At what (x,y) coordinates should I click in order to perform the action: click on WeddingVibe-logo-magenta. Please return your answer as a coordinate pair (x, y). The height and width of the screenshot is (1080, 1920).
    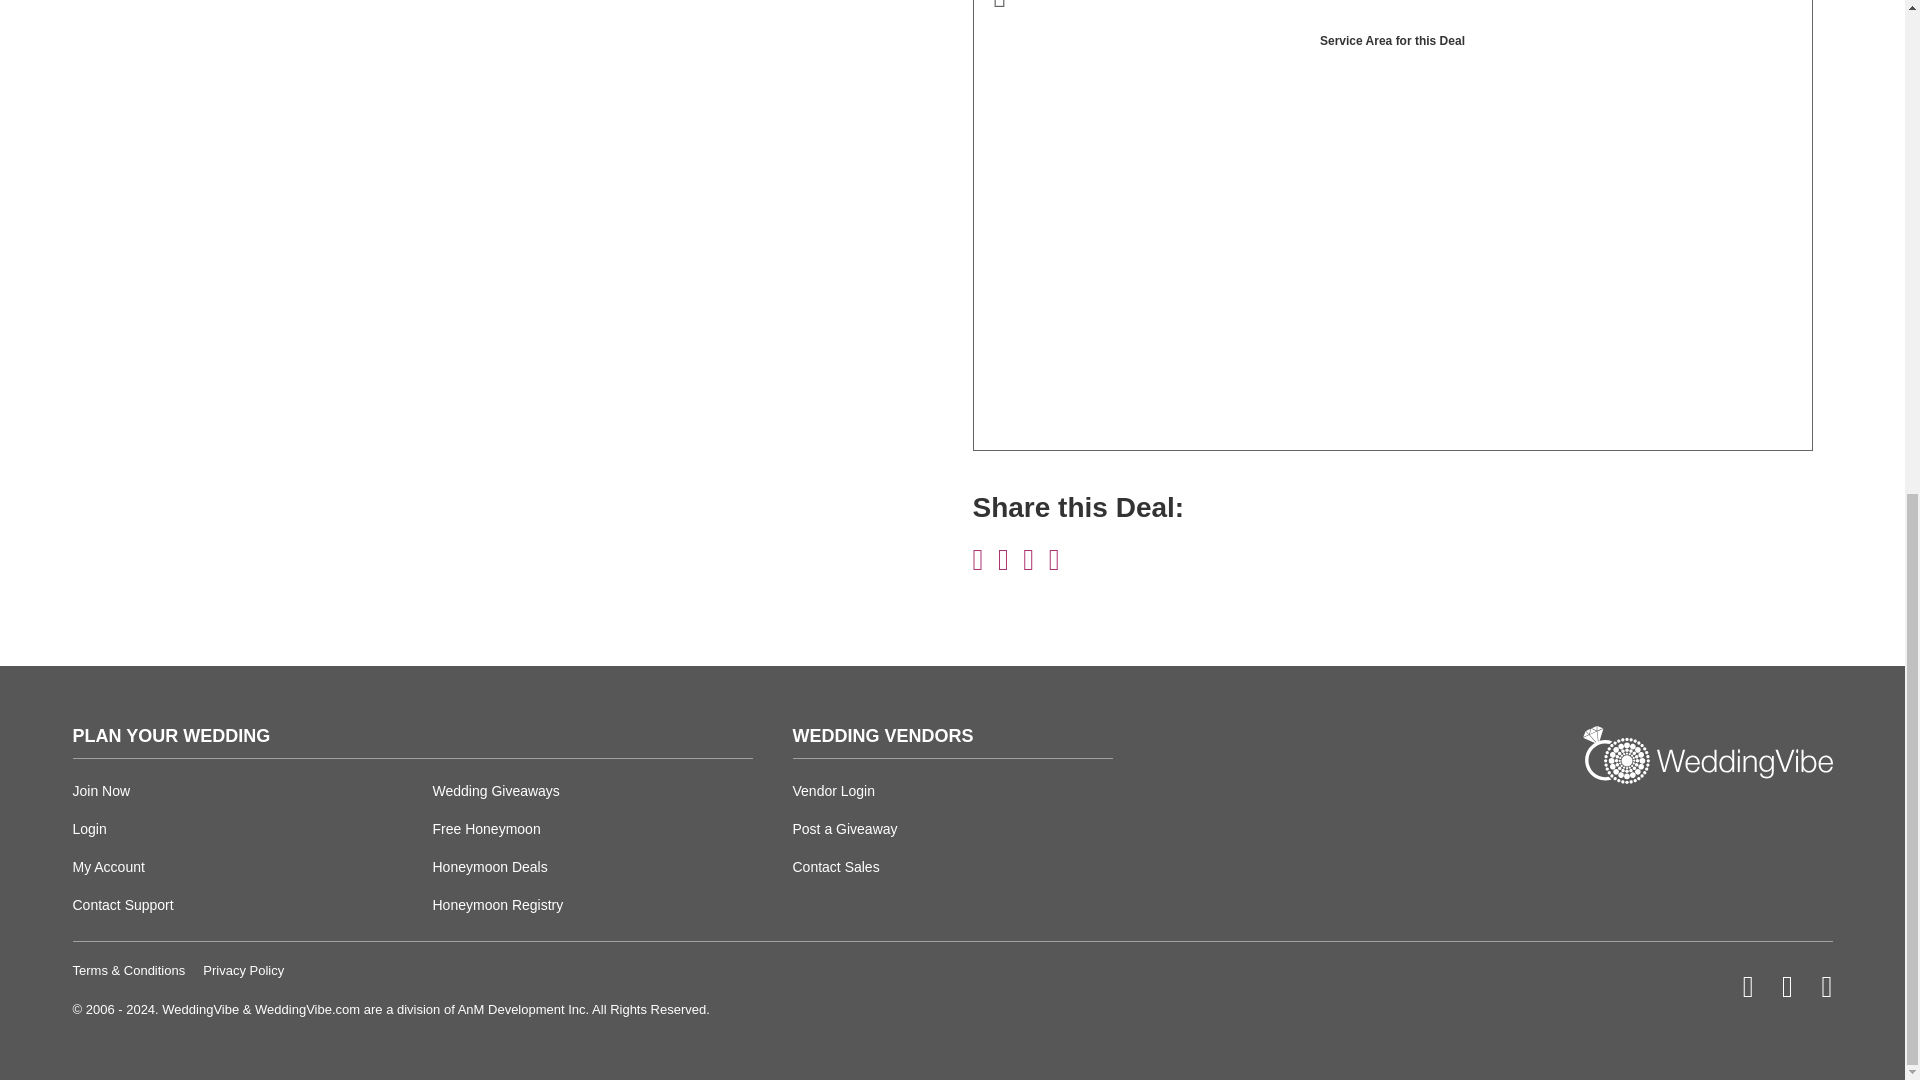
    Looking at the image, I should click on (1706, 754).